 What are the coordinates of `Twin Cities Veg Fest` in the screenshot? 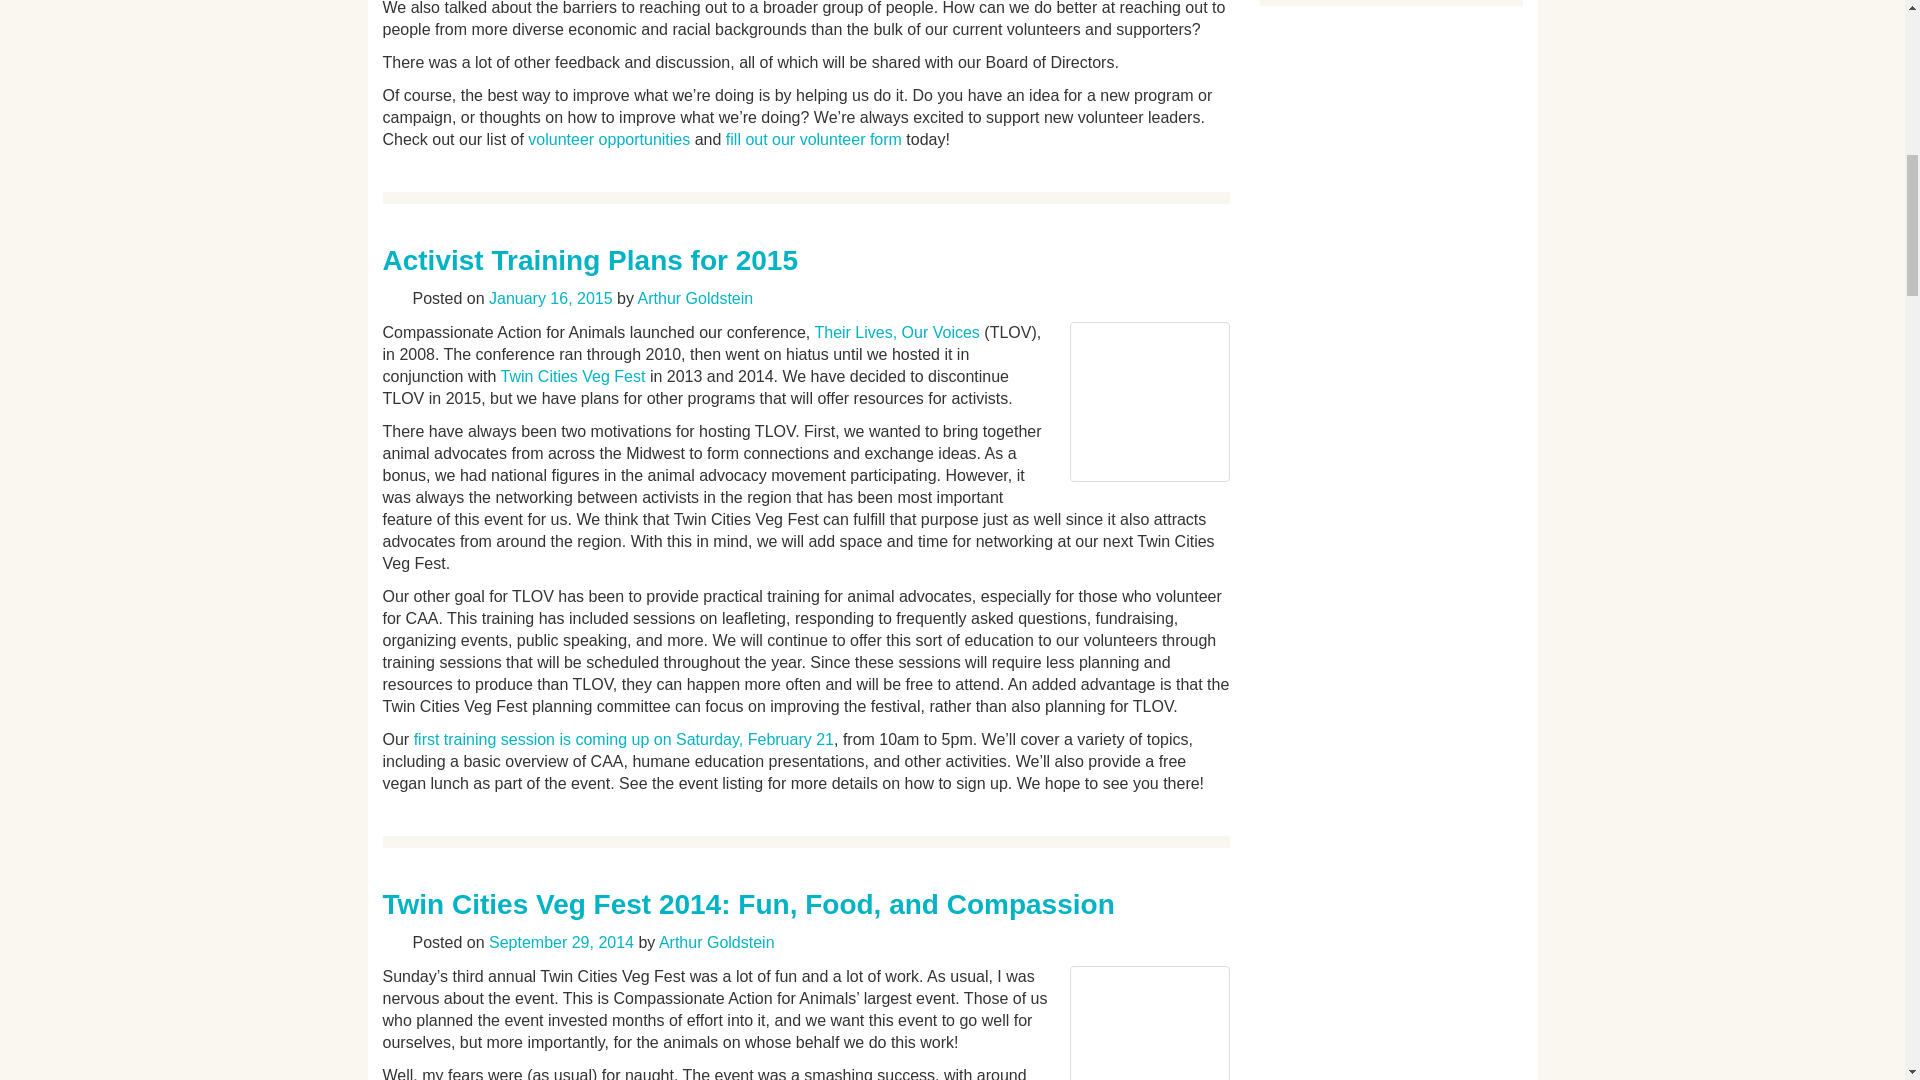 It's located at (572, 376).